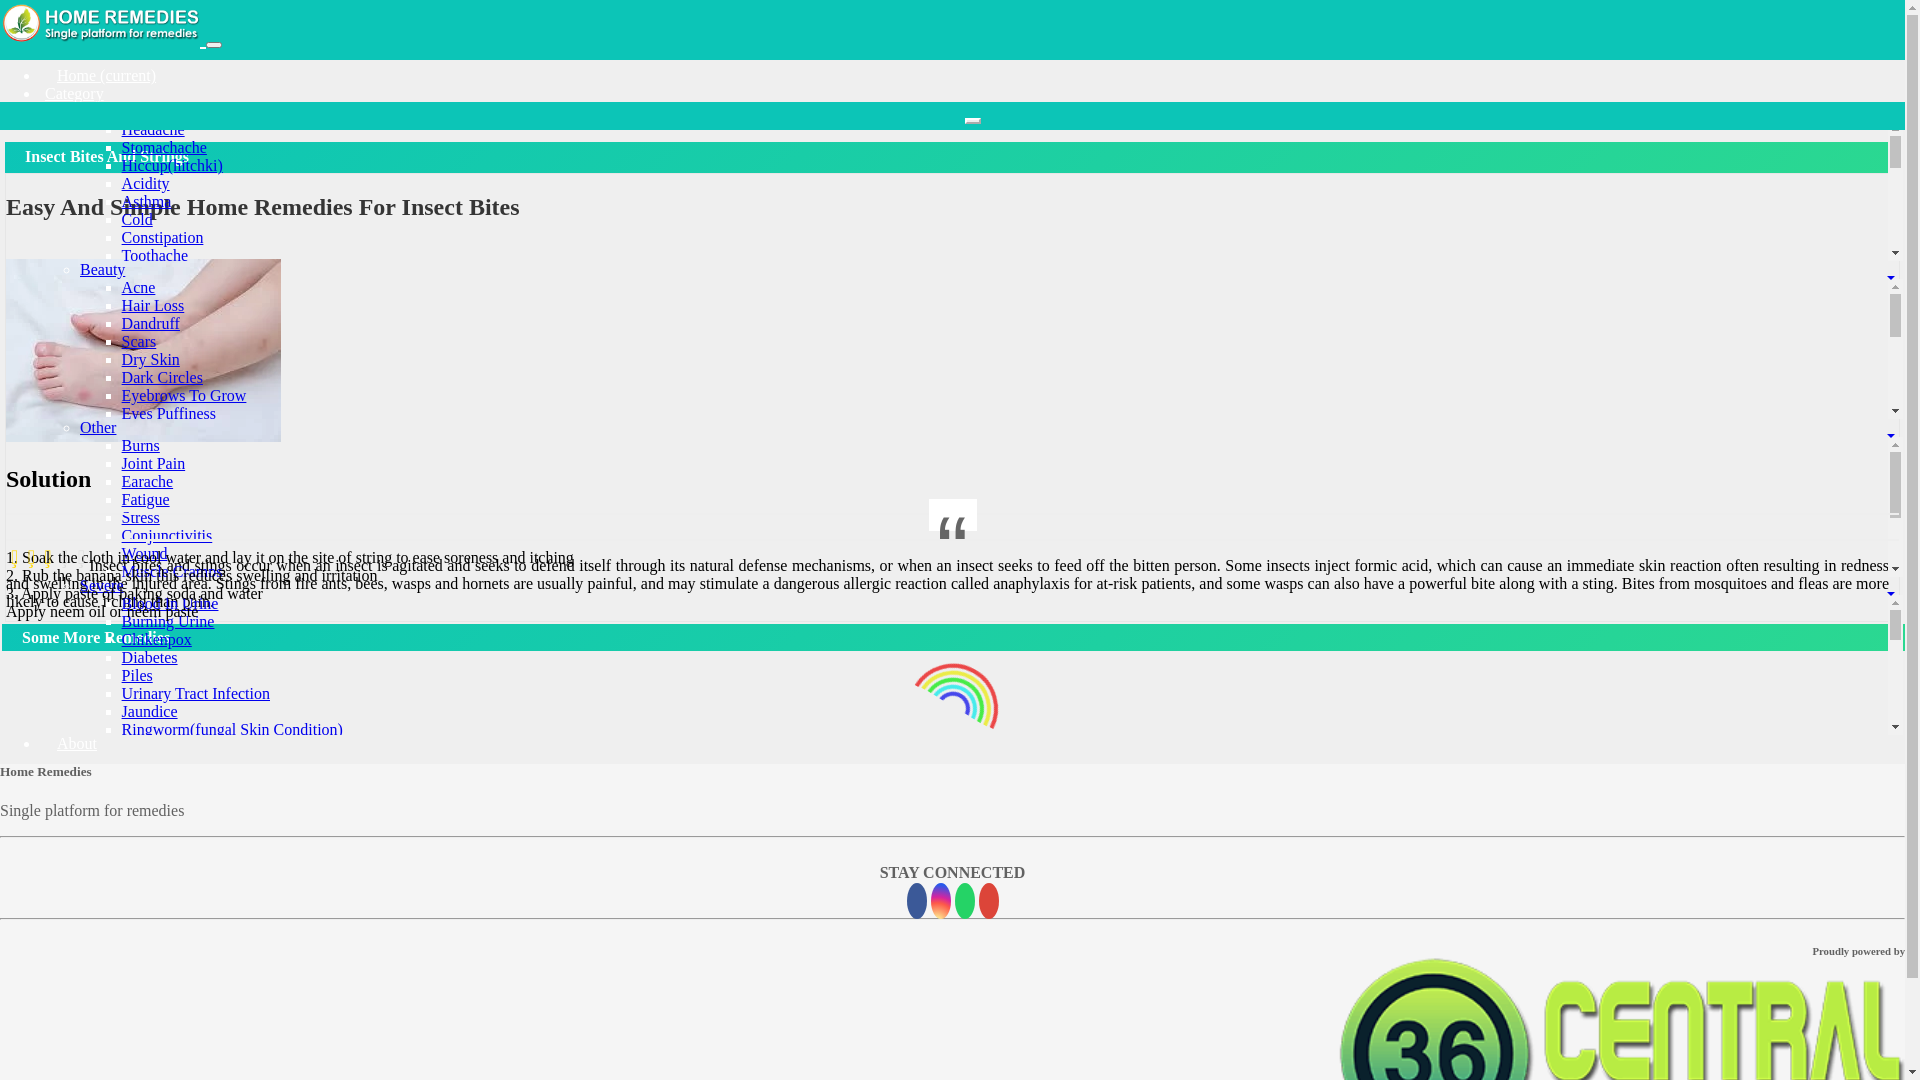  What do you see at coordinates (136, 526) in the screenshot?
I see `Stye` at bounding box center [136, 526].